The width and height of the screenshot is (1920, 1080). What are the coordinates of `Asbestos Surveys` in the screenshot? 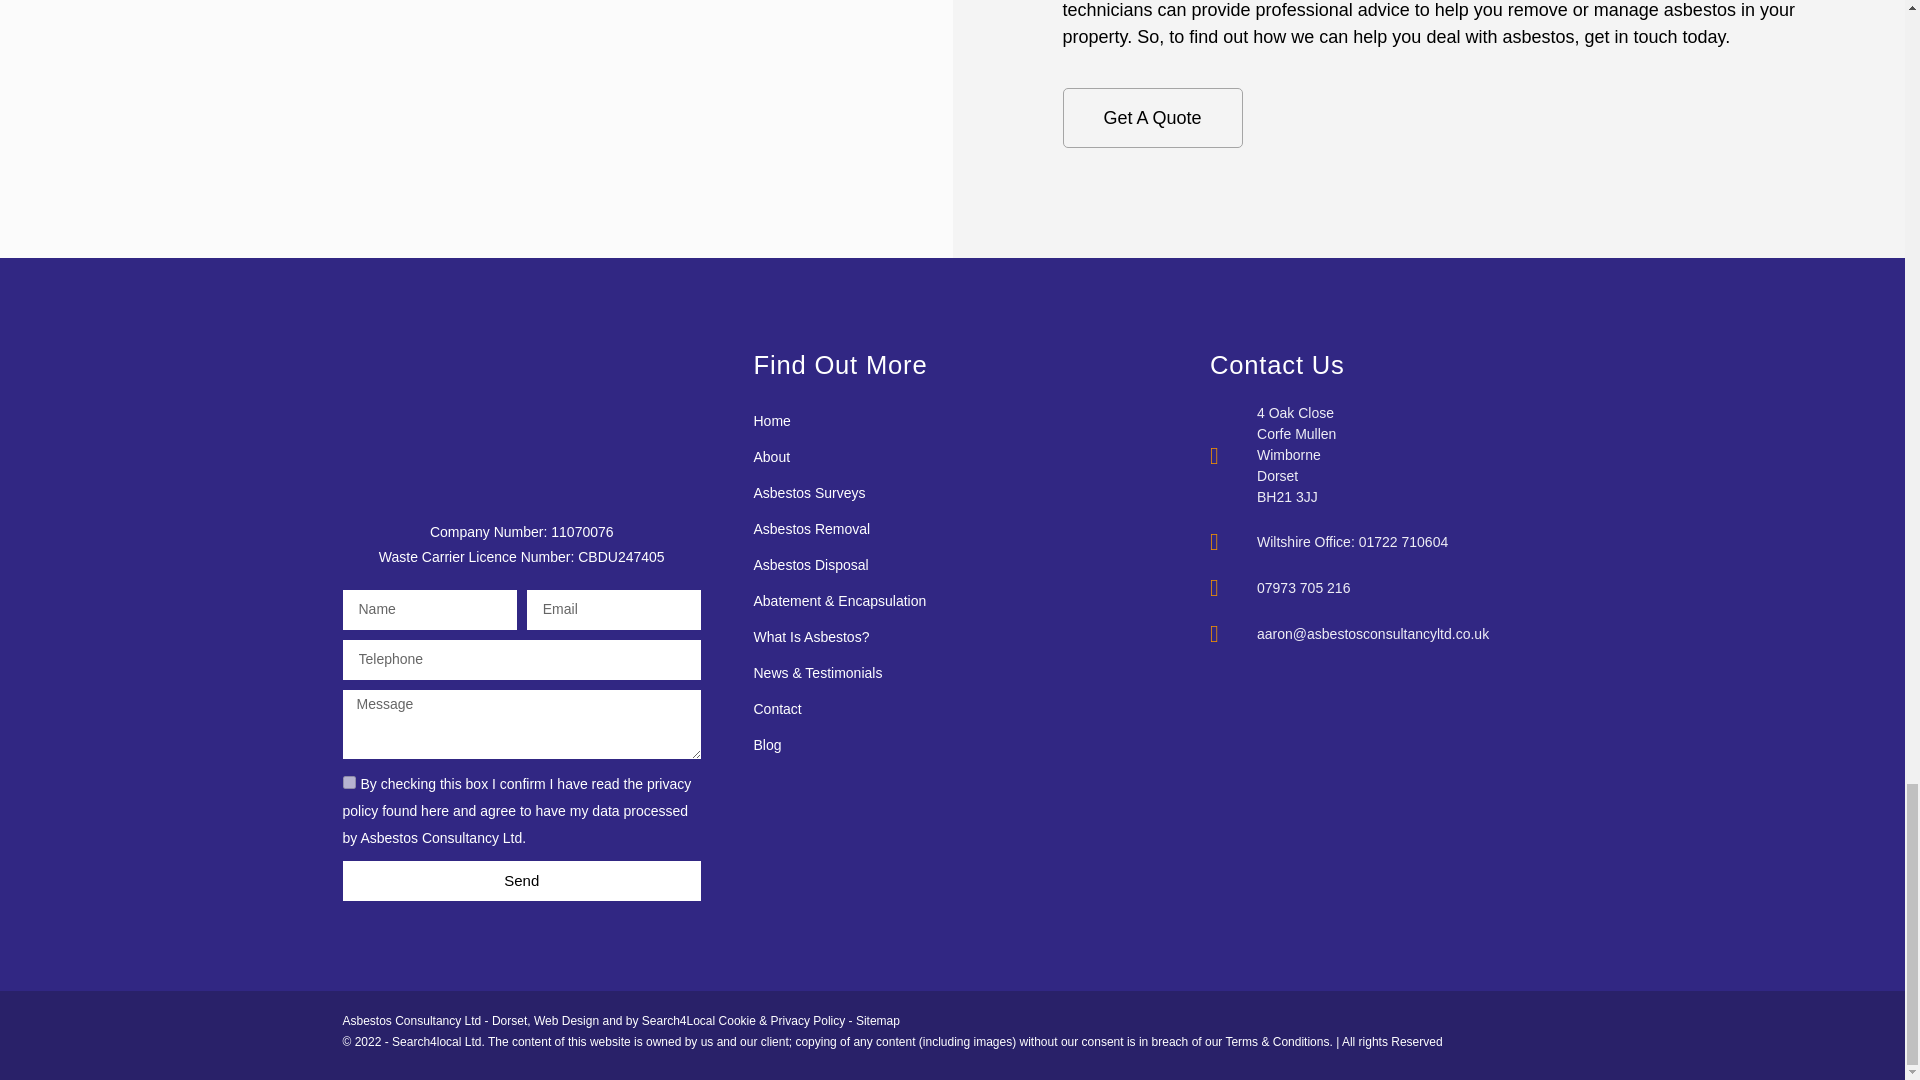 It's located at (936, 492).